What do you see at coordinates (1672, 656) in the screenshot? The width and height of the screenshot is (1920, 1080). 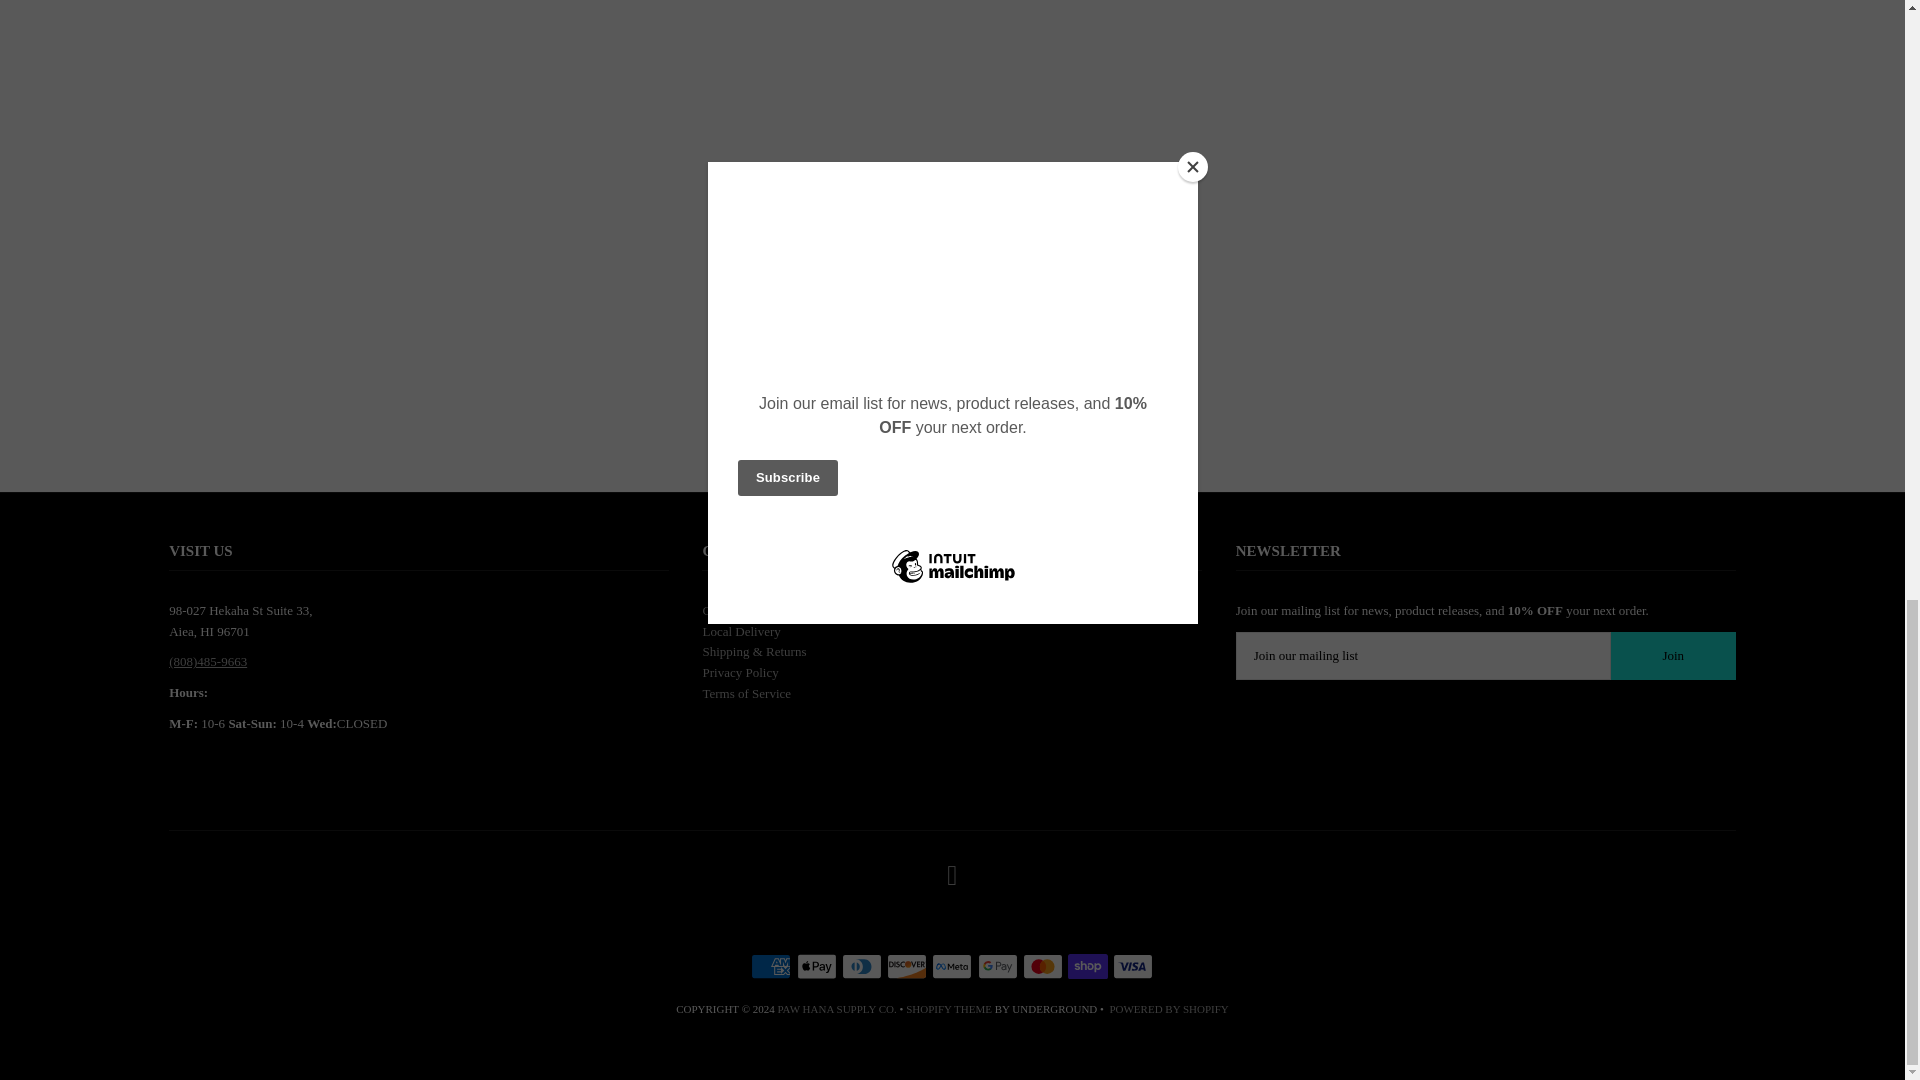 I see `Join` at bounding box center [1672, 656].